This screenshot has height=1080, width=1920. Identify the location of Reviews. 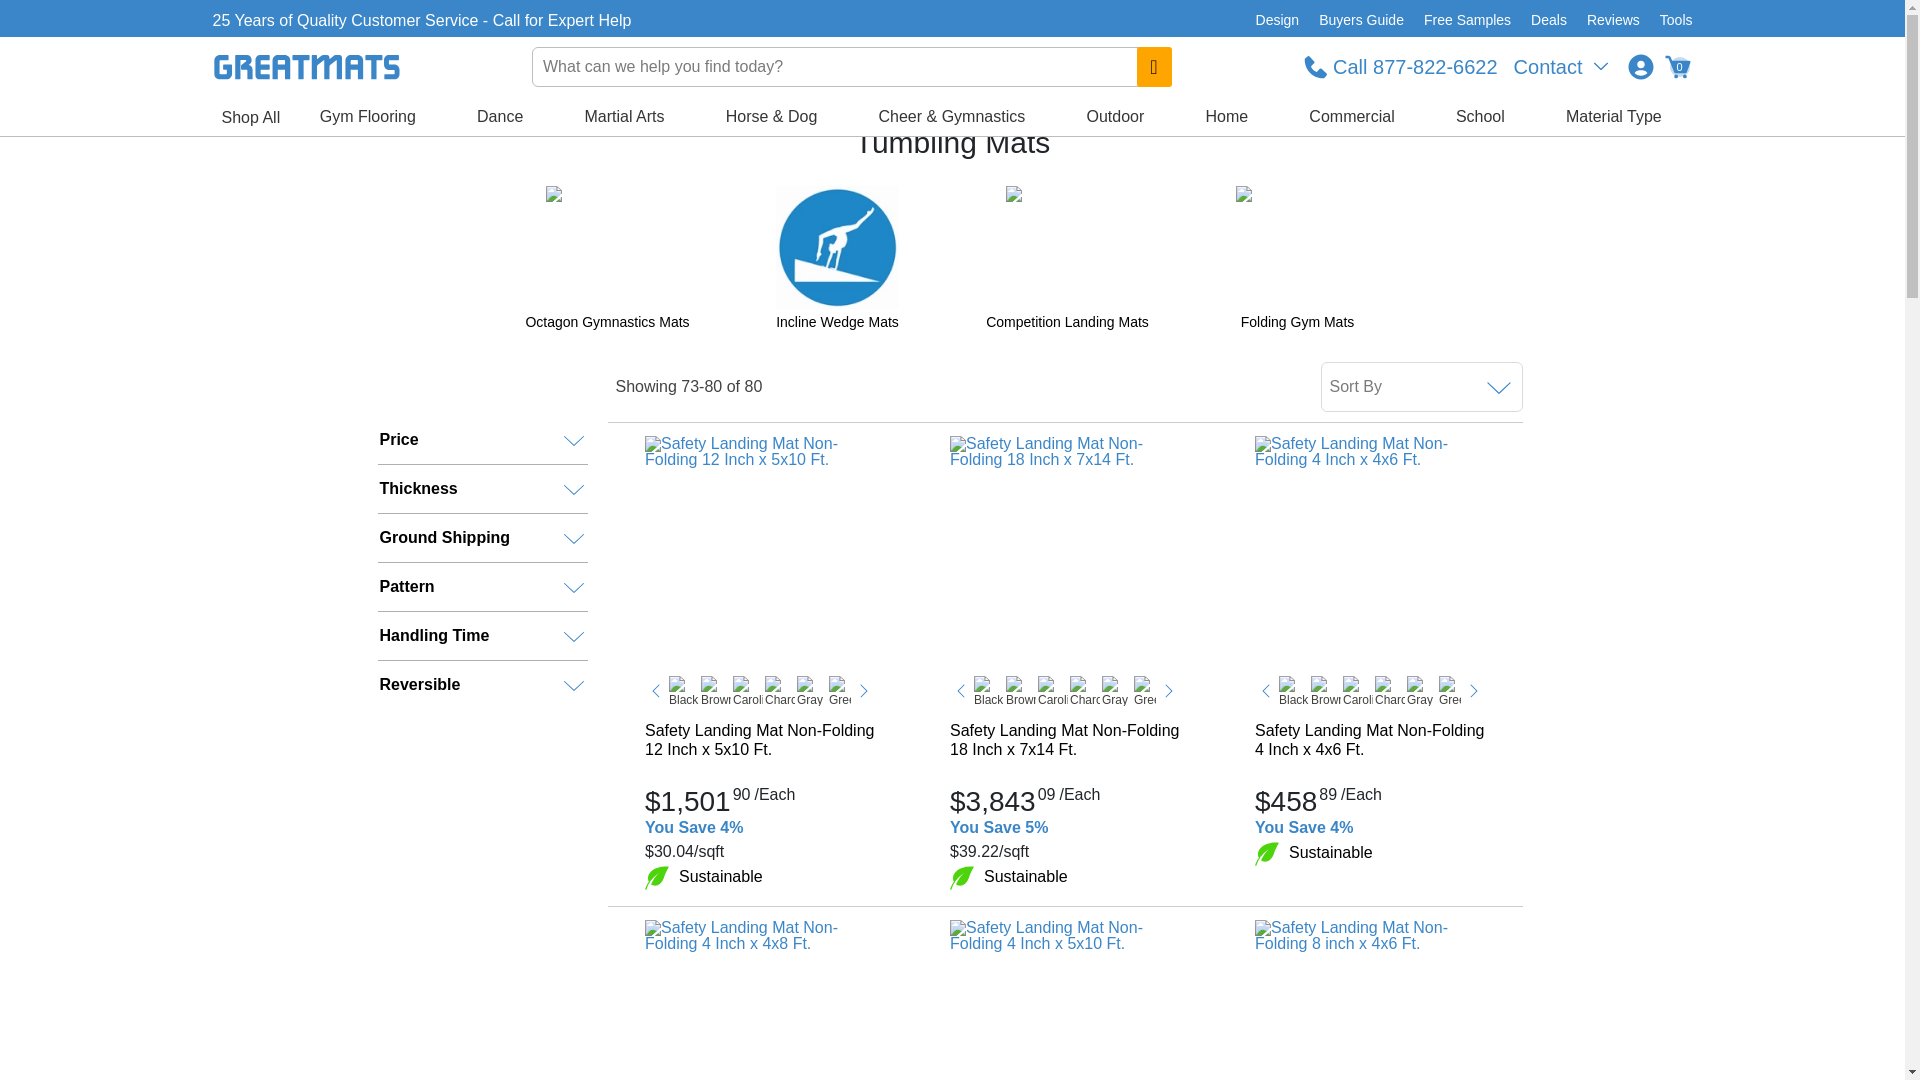
(1612, 20).